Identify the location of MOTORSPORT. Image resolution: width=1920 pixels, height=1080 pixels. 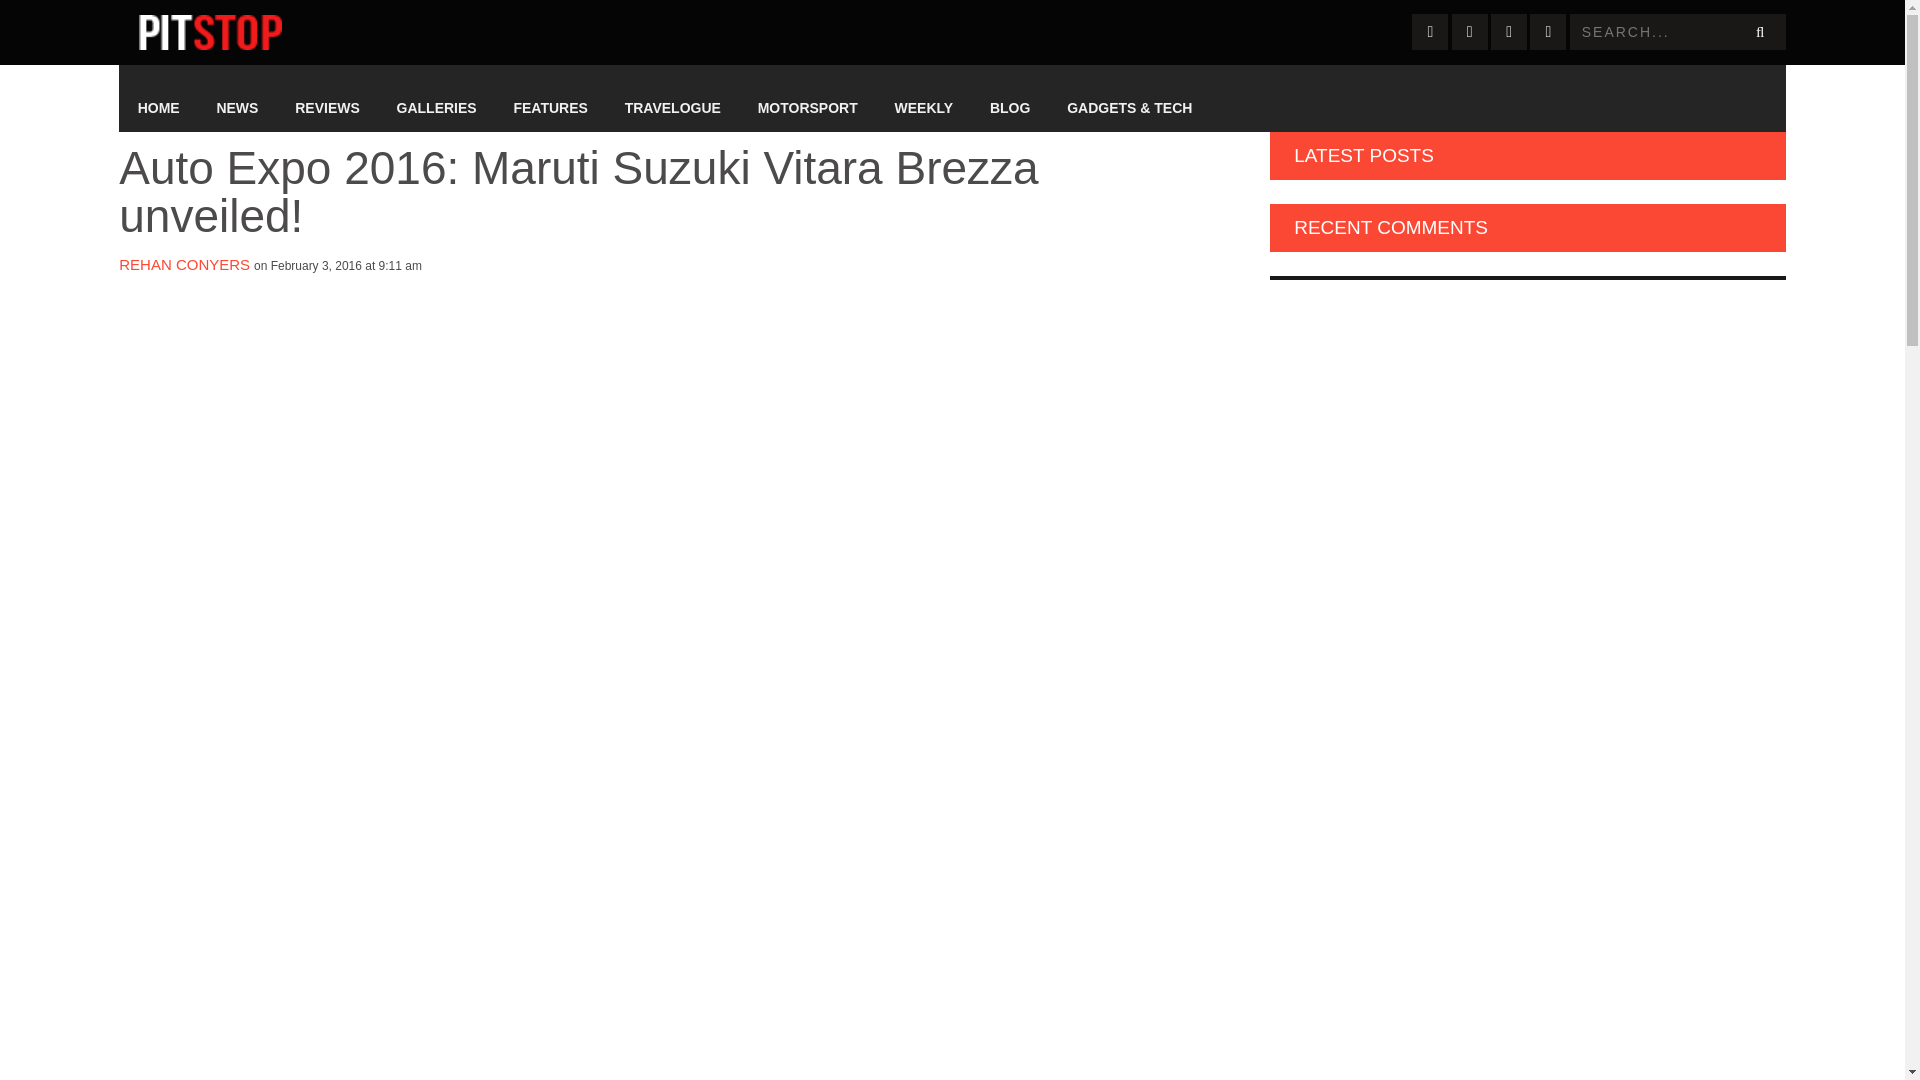
(807, 108).